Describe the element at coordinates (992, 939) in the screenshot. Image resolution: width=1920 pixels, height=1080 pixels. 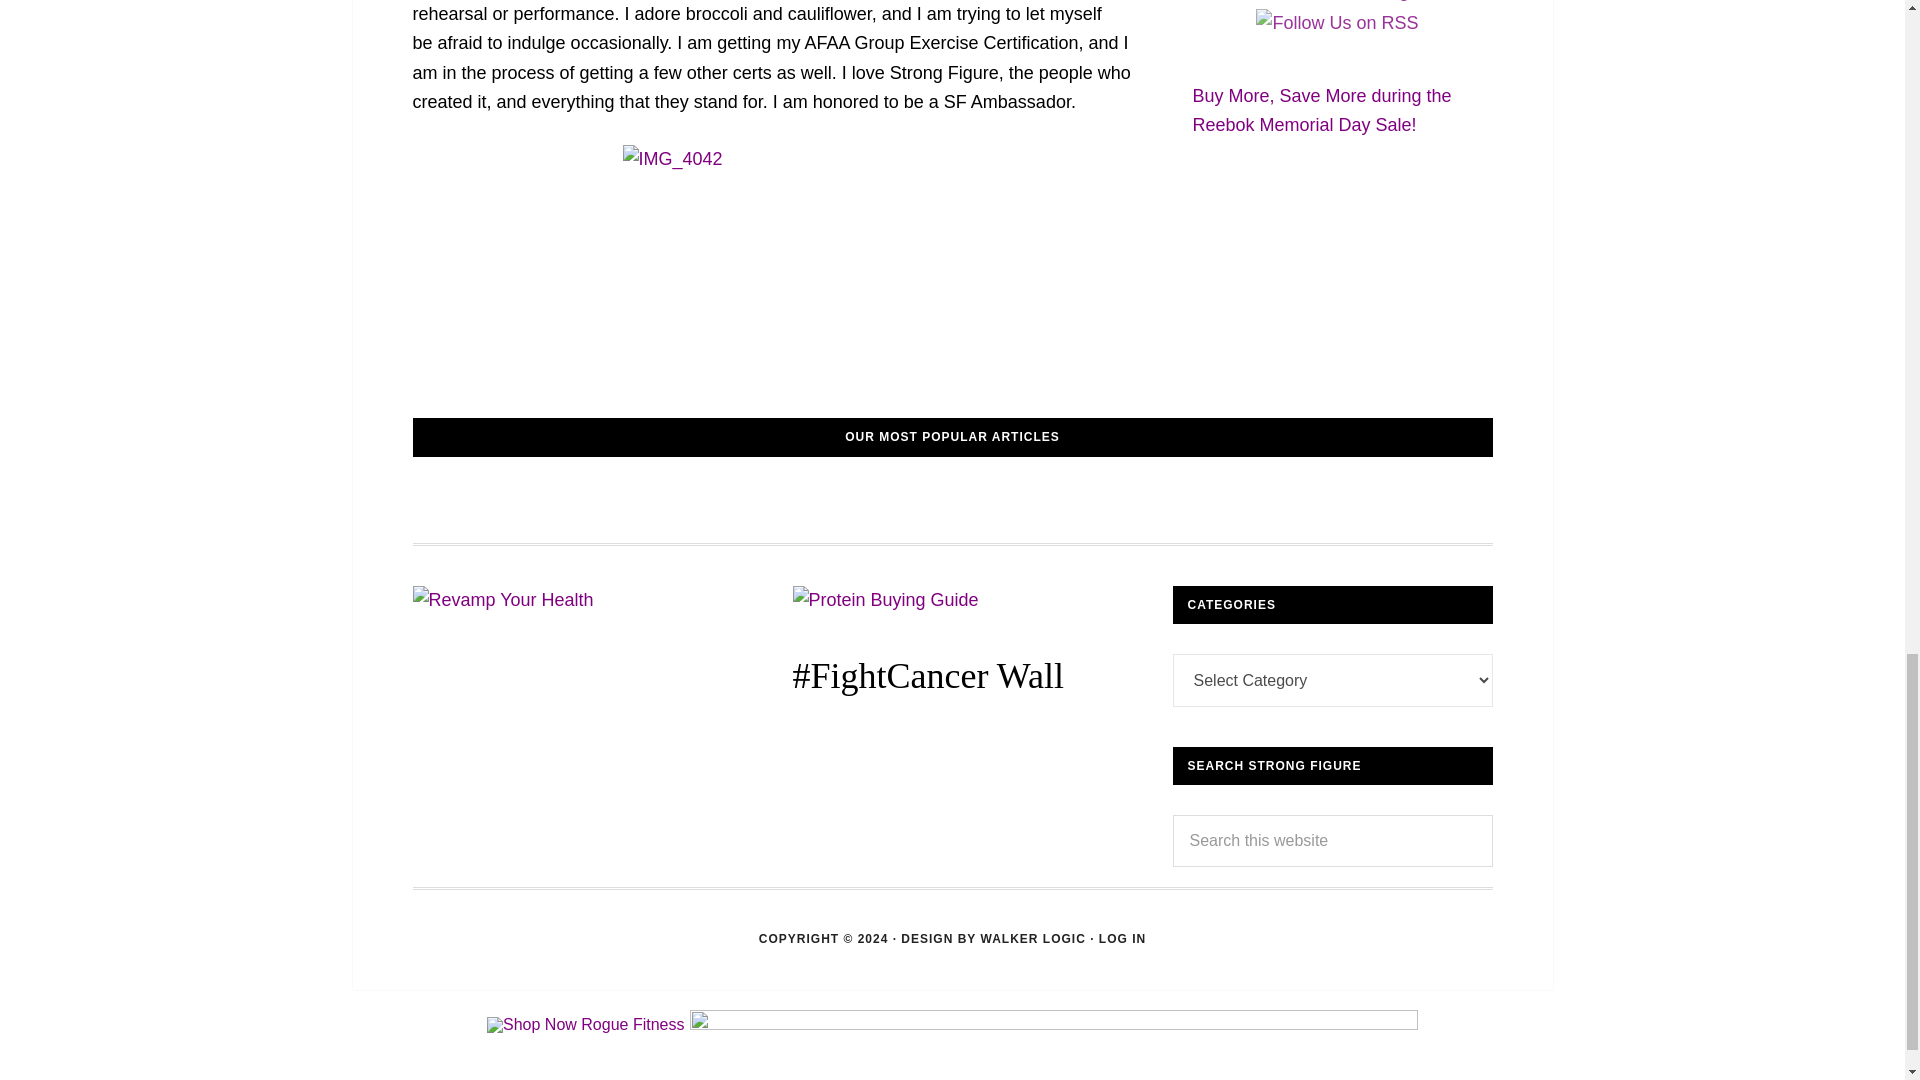
I see `Walker Logic` at that location.